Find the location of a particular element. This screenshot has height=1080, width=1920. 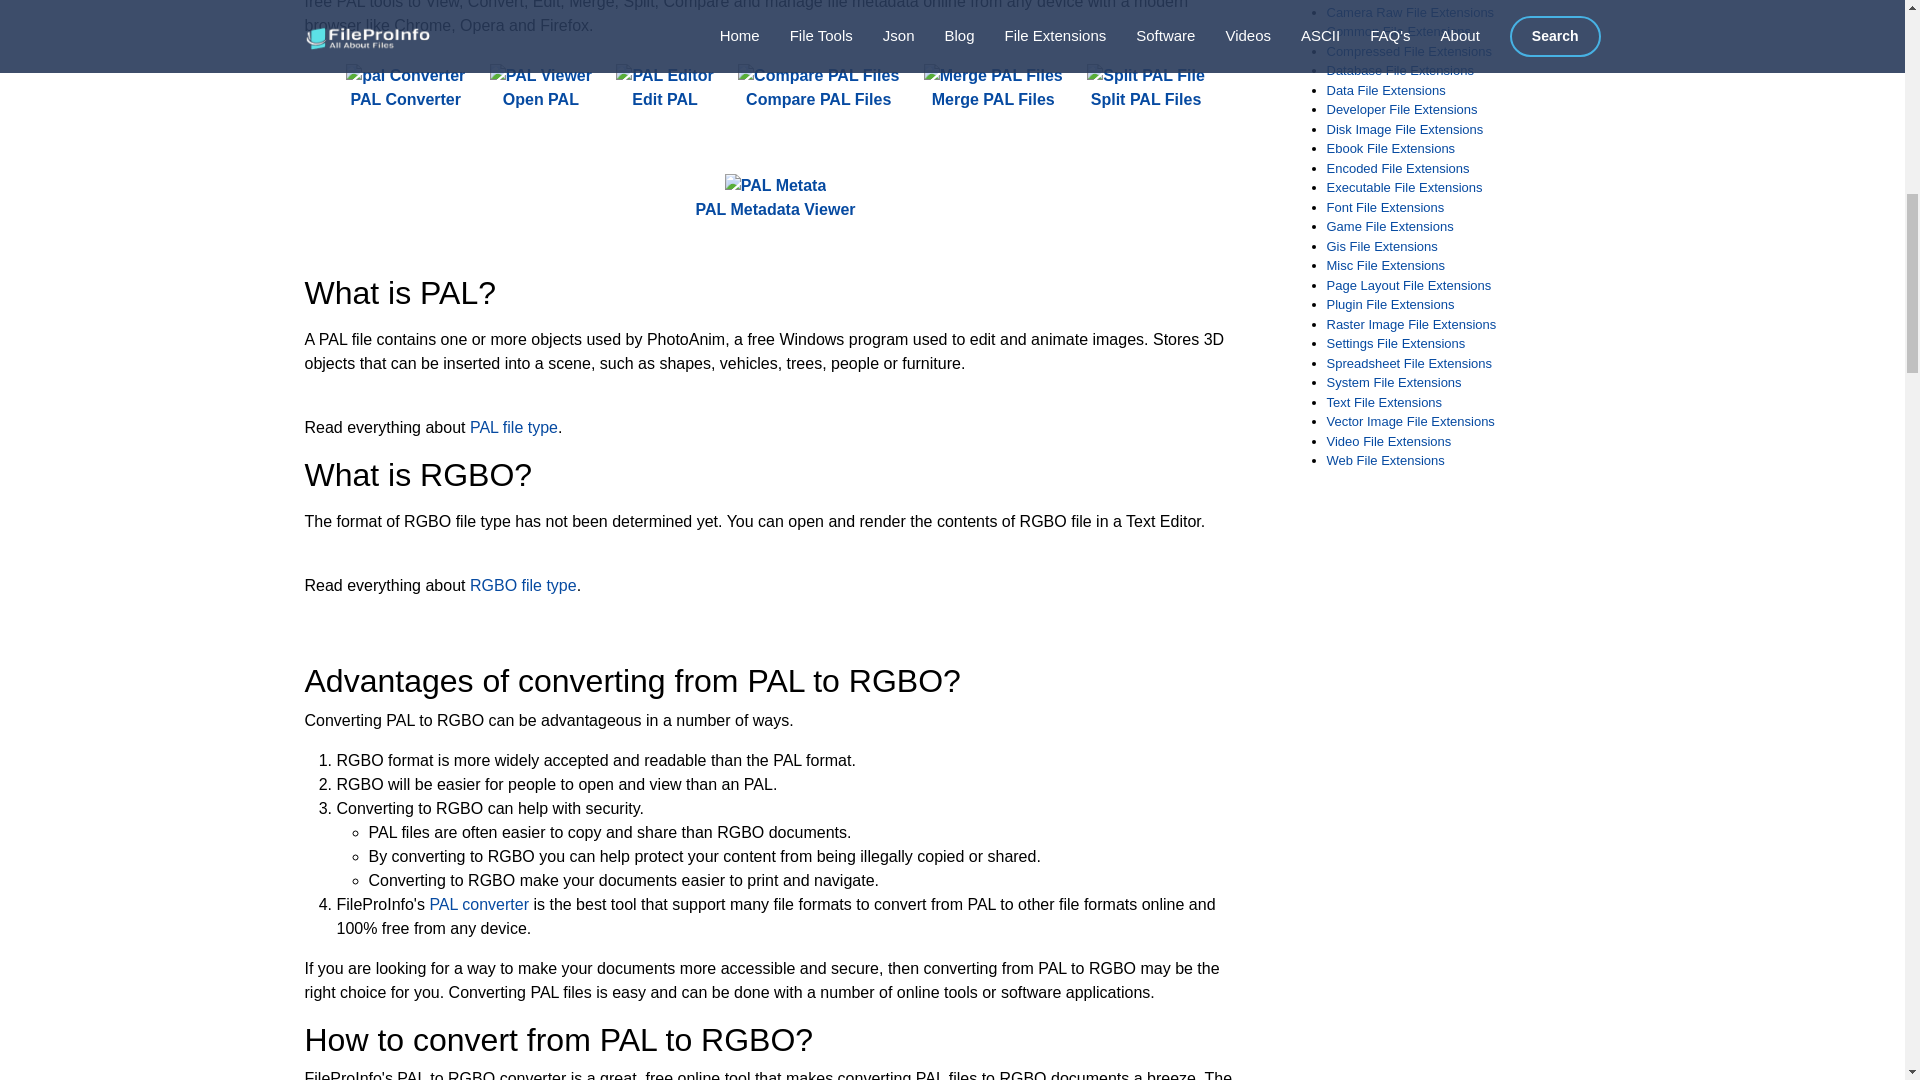

pal Converter online free is located at coordinates (404, 75).